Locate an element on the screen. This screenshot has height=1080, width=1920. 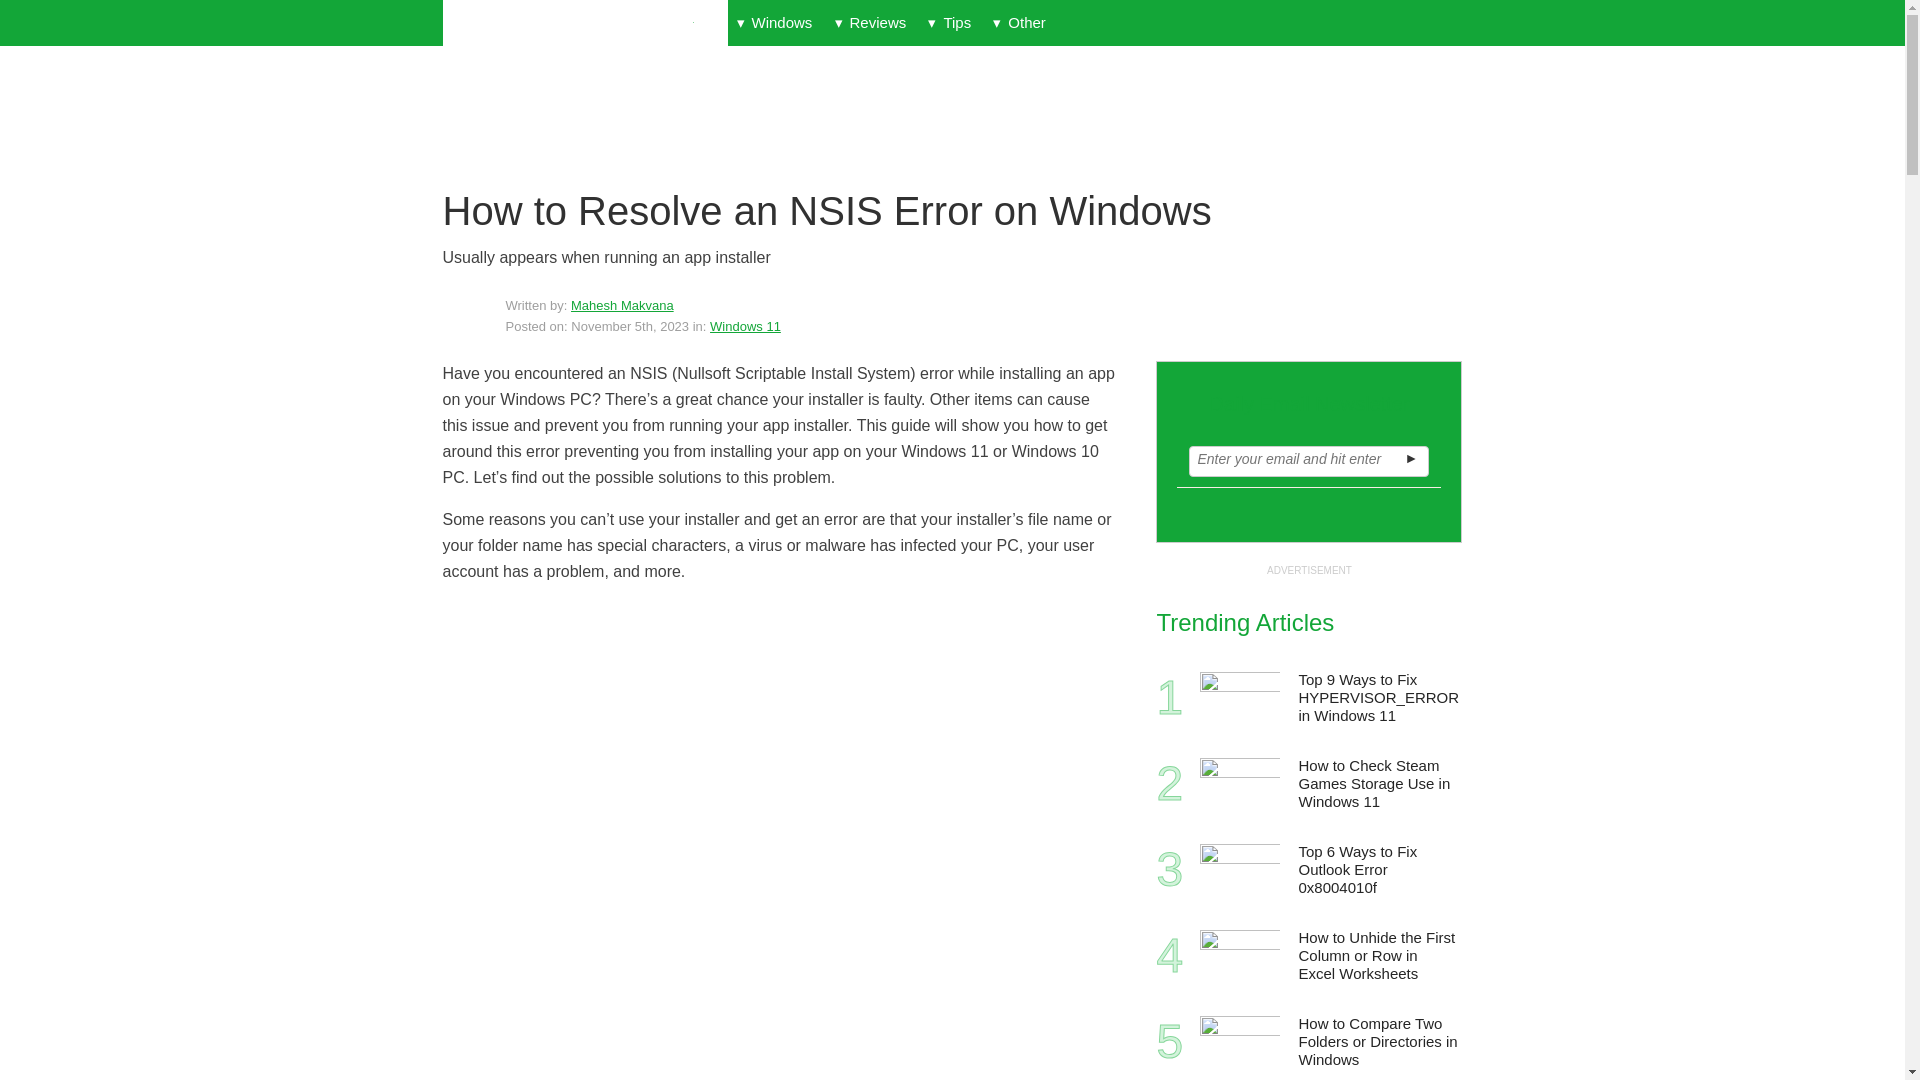
Windows is located at coordinates (774, 23).